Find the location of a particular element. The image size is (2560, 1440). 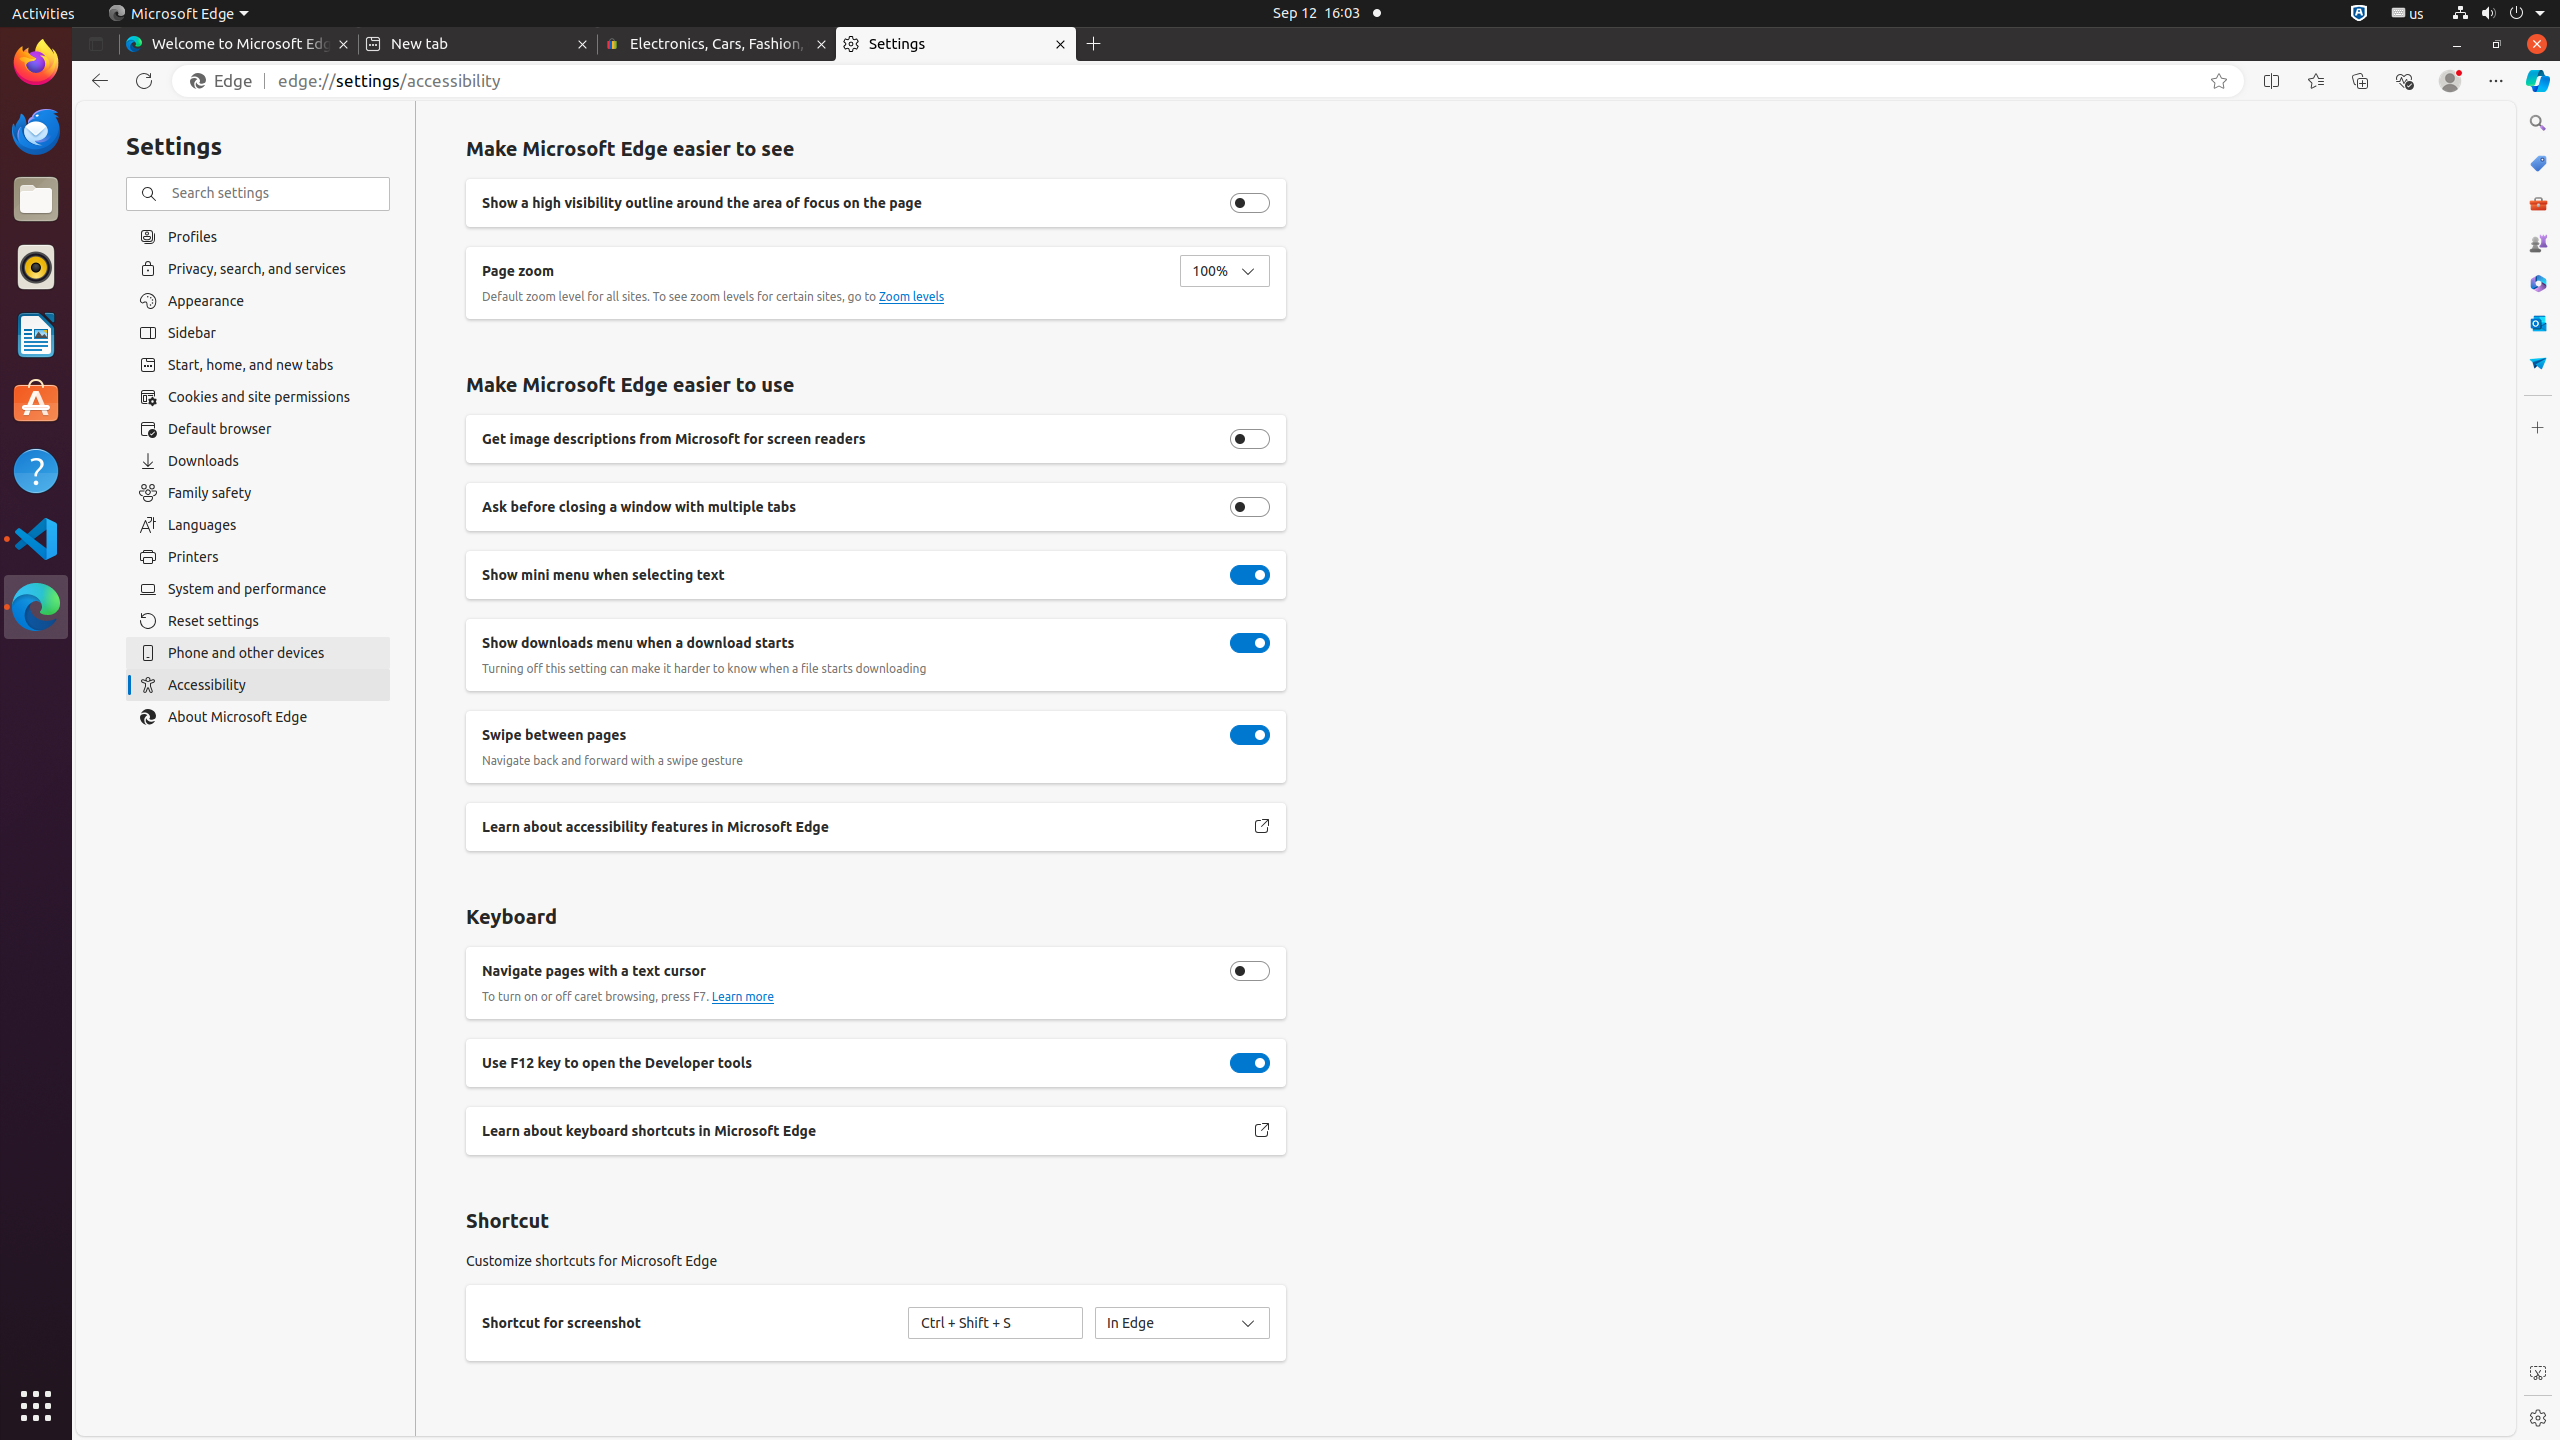

Settings is located at coordinates (956, 44).